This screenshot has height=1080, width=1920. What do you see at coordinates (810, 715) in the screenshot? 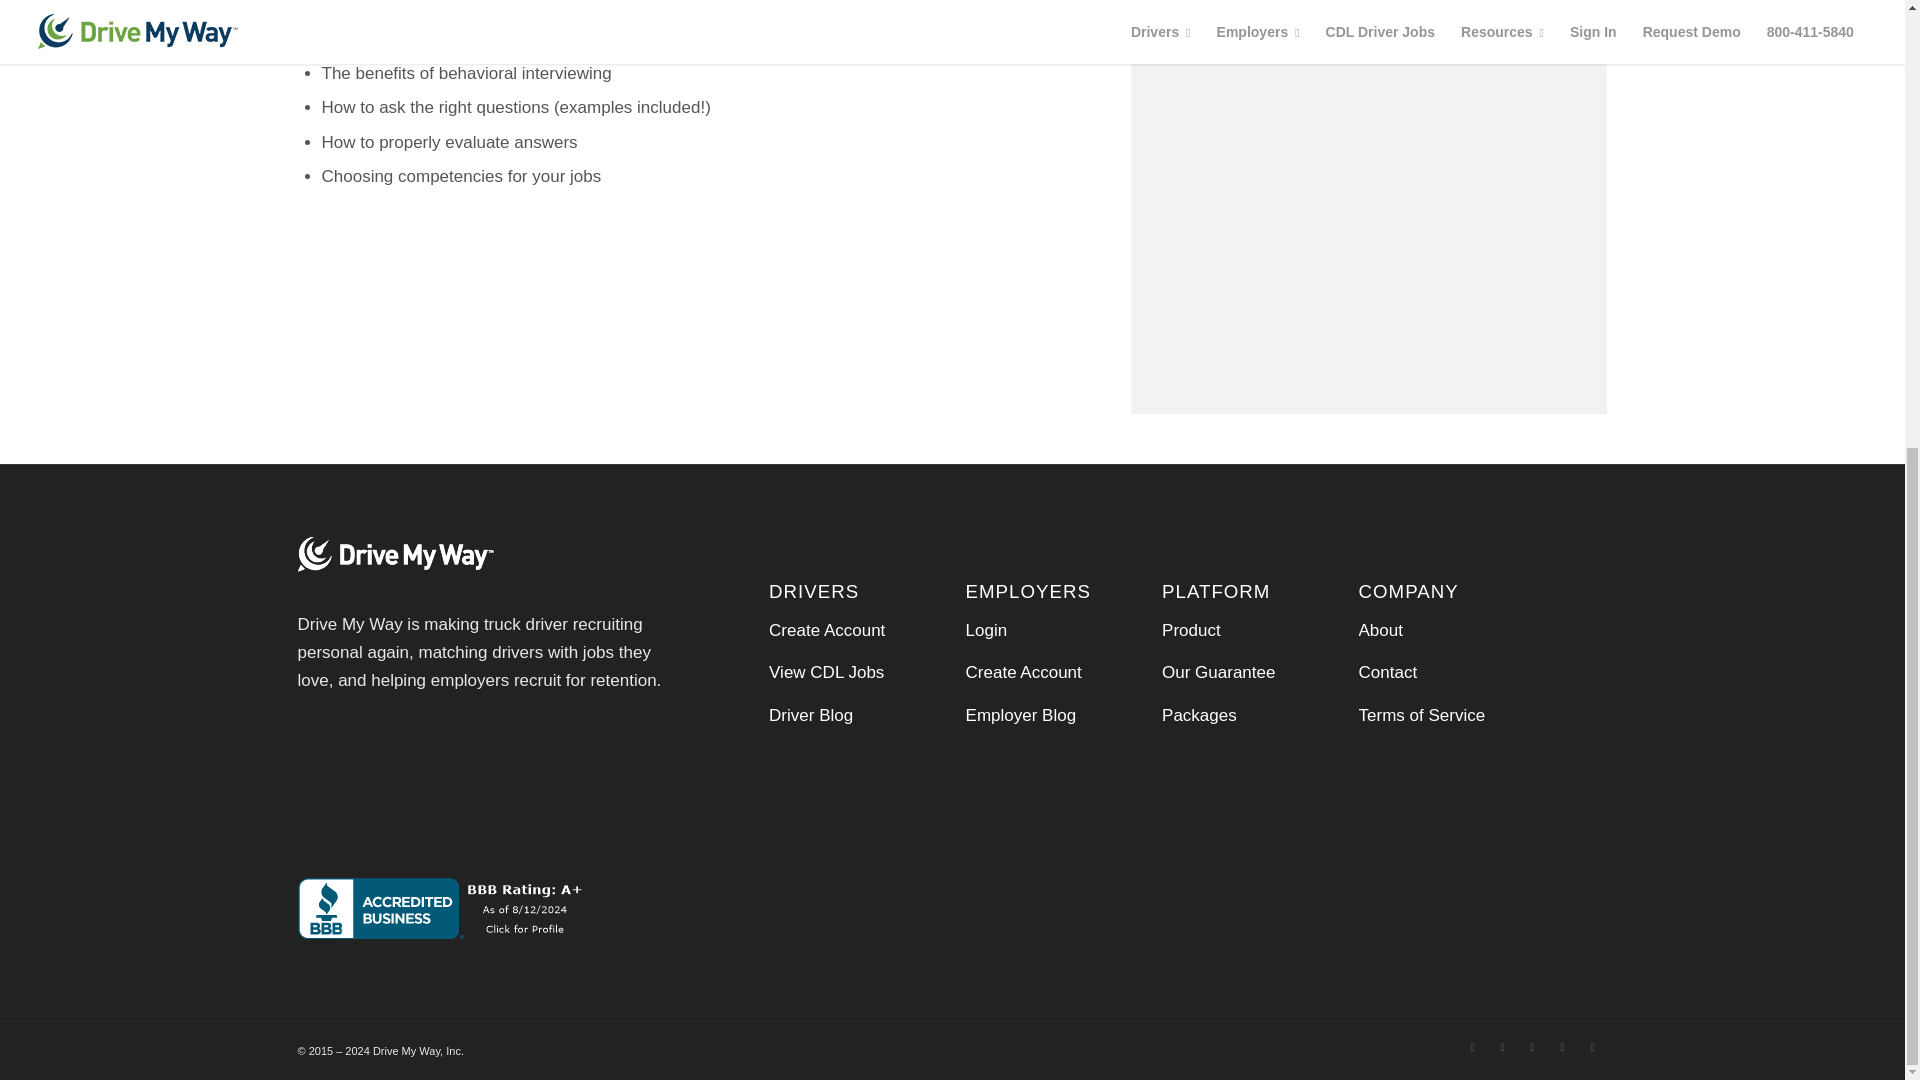
I see `Driver Blog` at bounding box center [810, 715].